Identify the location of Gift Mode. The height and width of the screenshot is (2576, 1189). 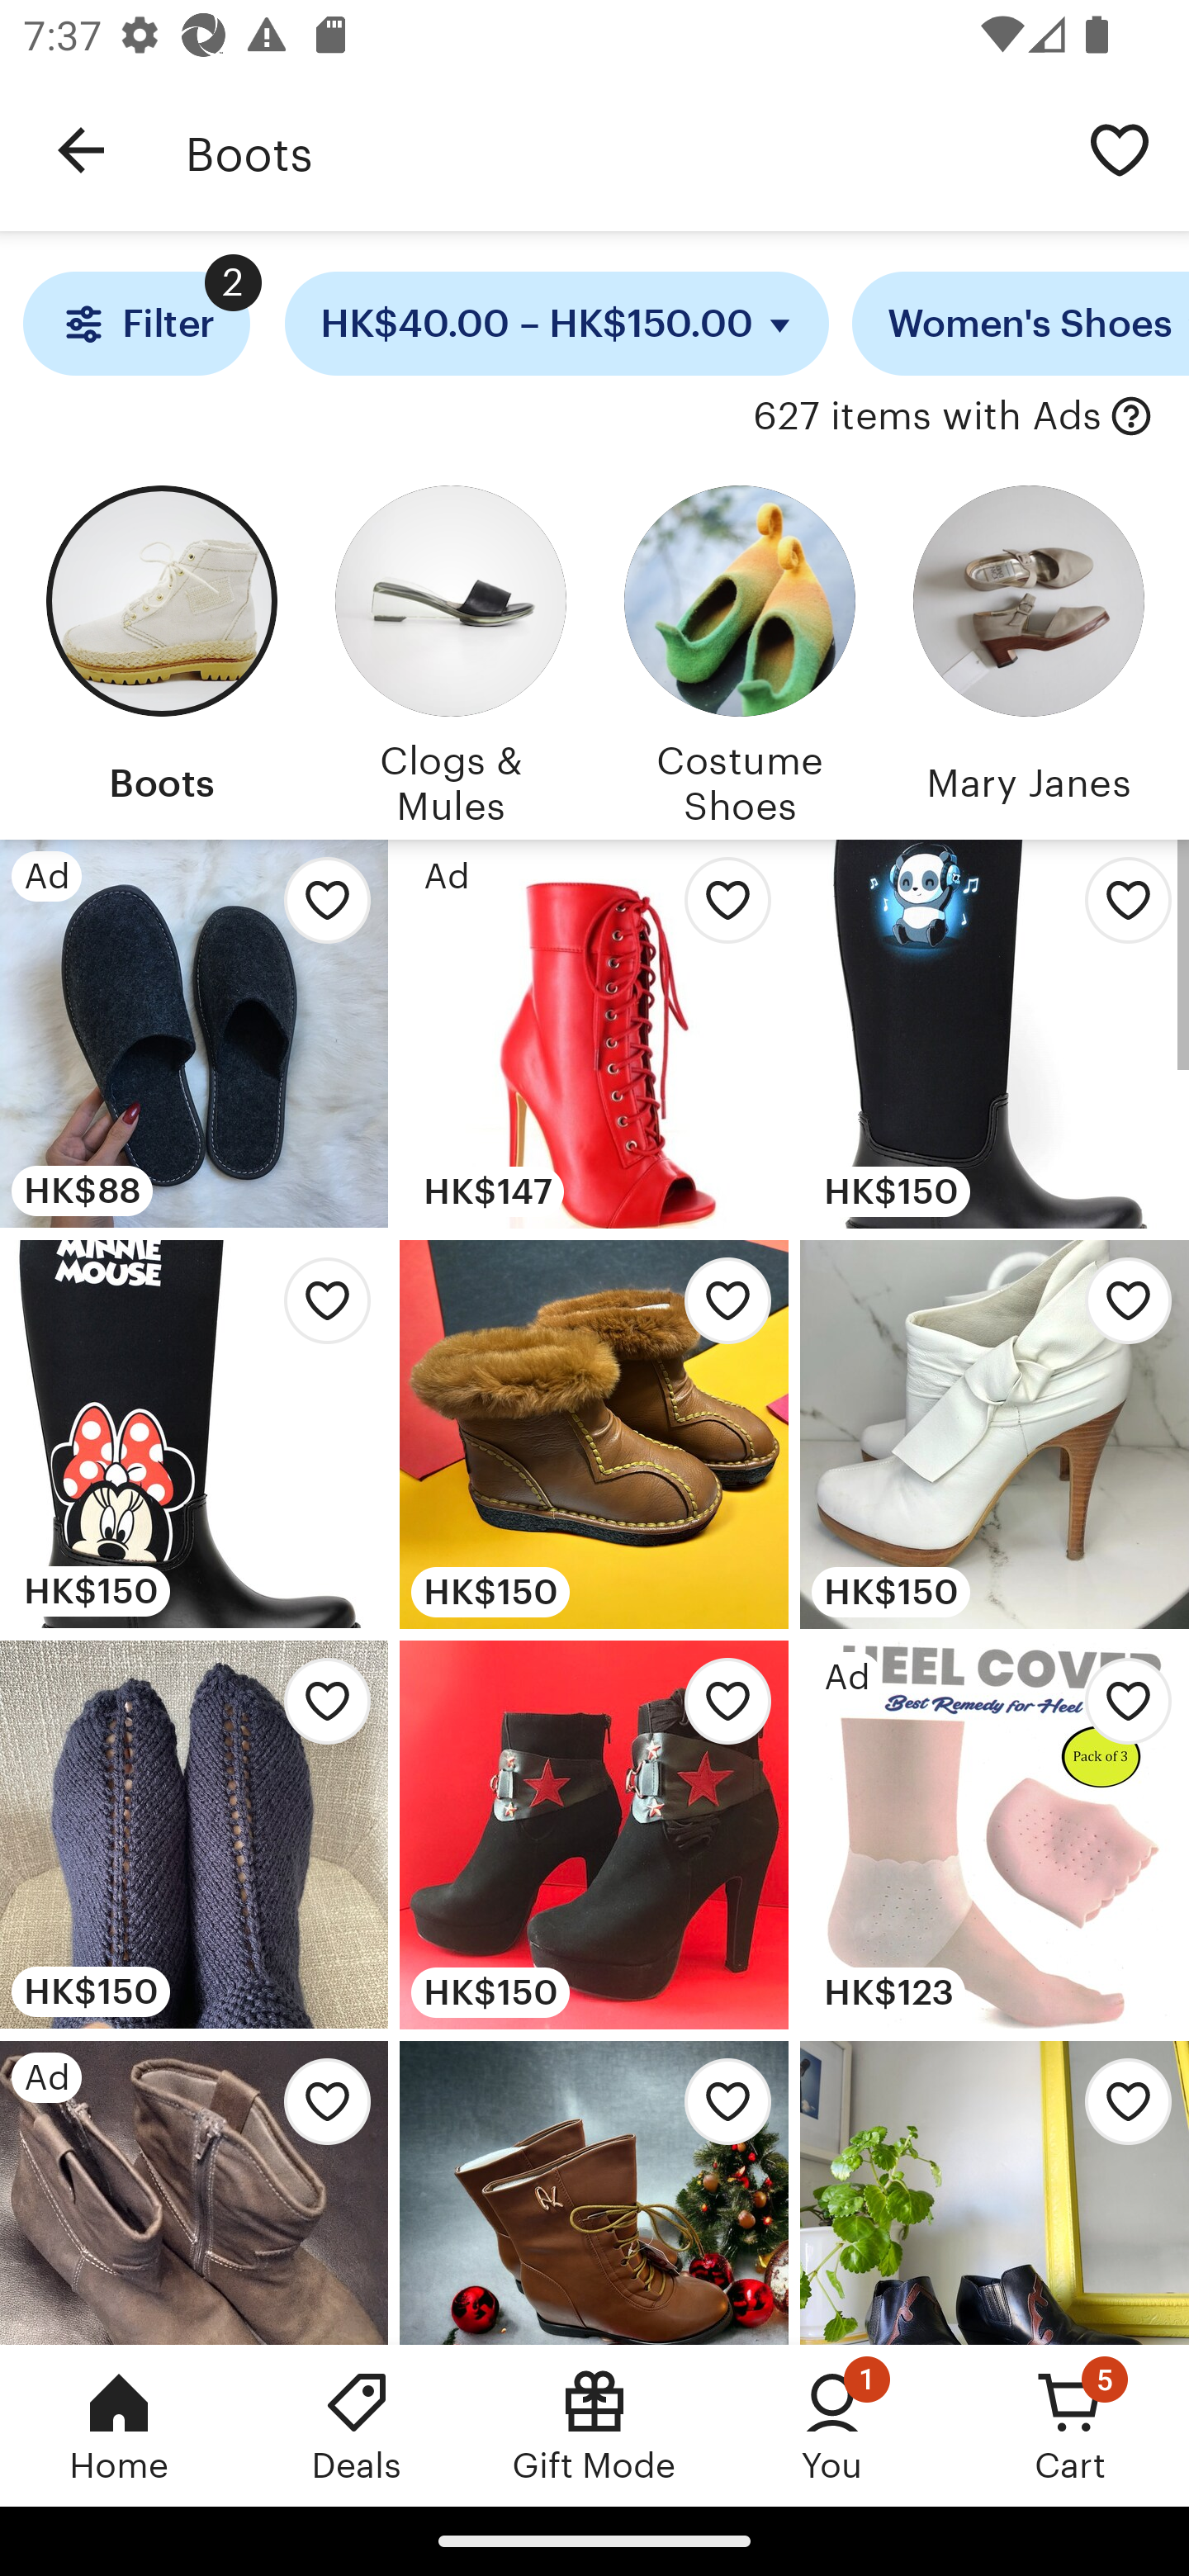
(594, 2425).